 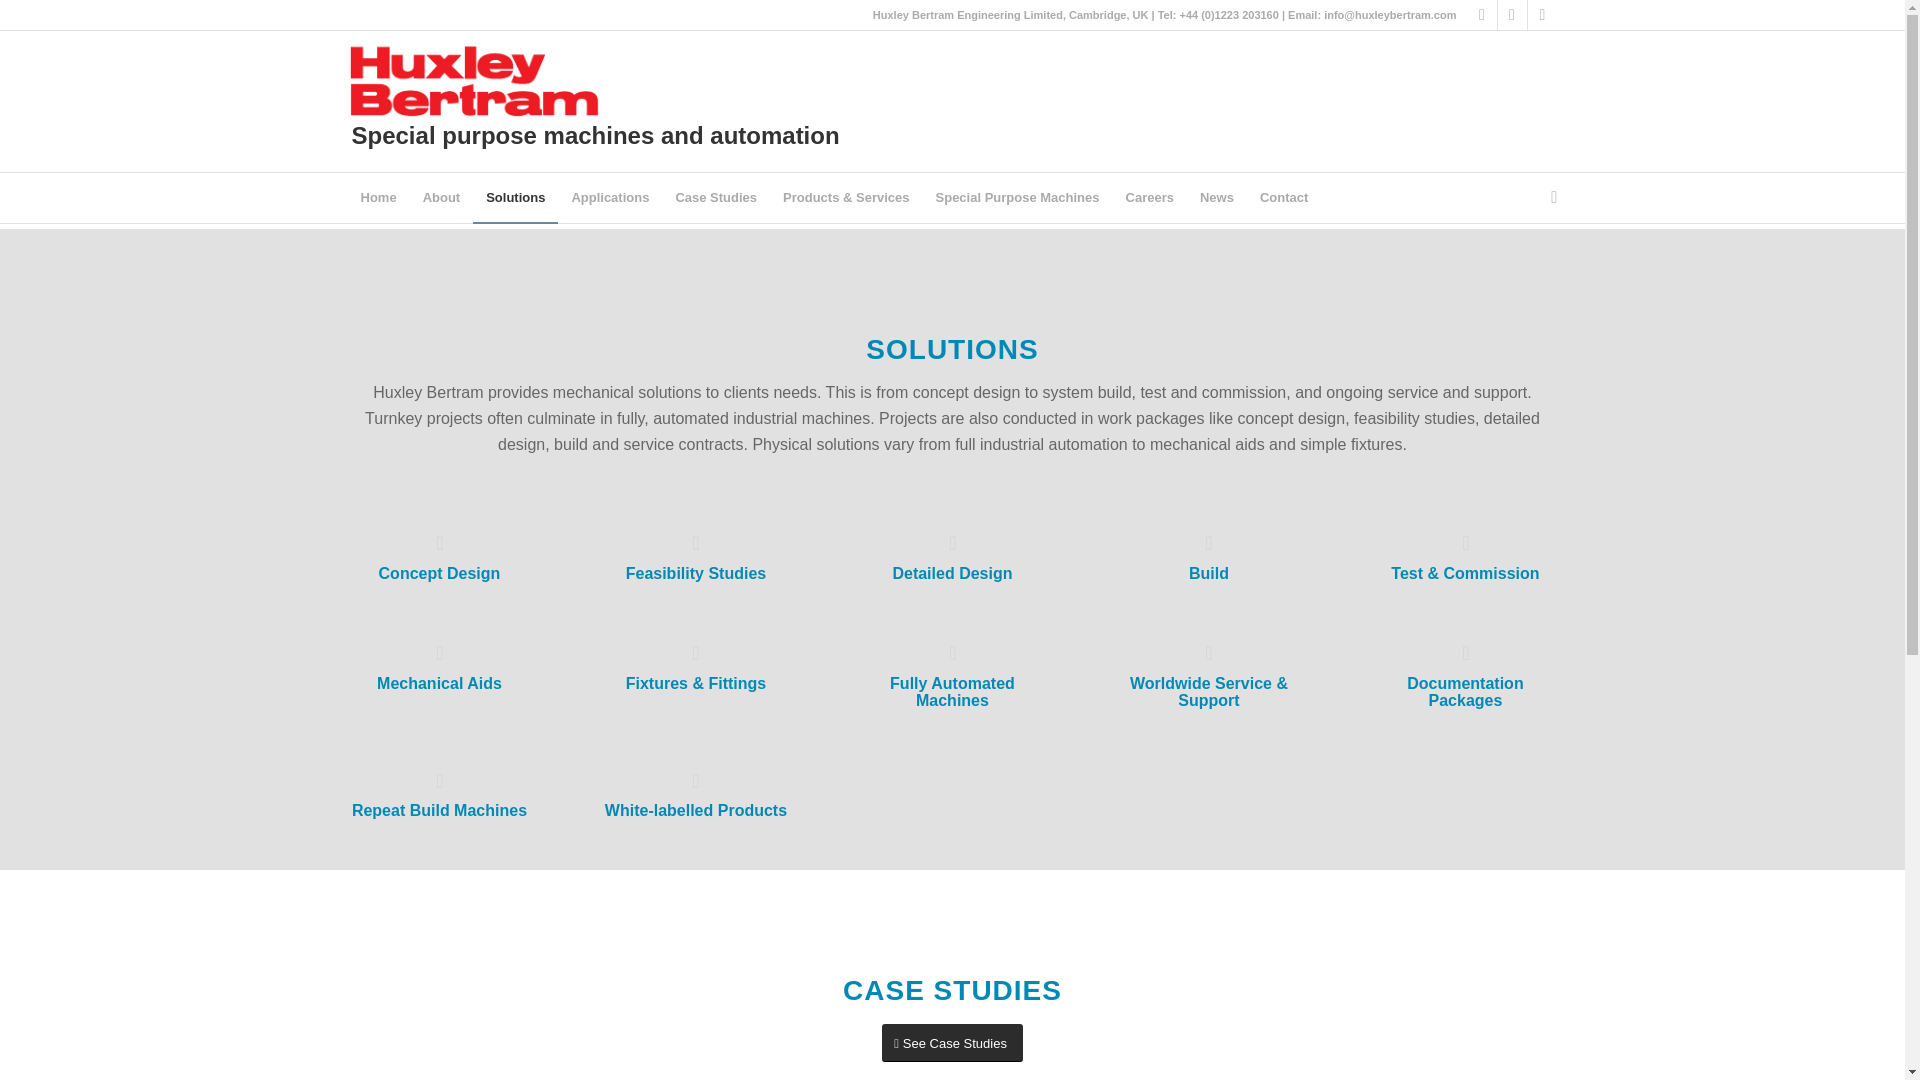 What do you see at coordinates (442, 197) in the screenshot?
I see `About` at bounding box center [442, 197].